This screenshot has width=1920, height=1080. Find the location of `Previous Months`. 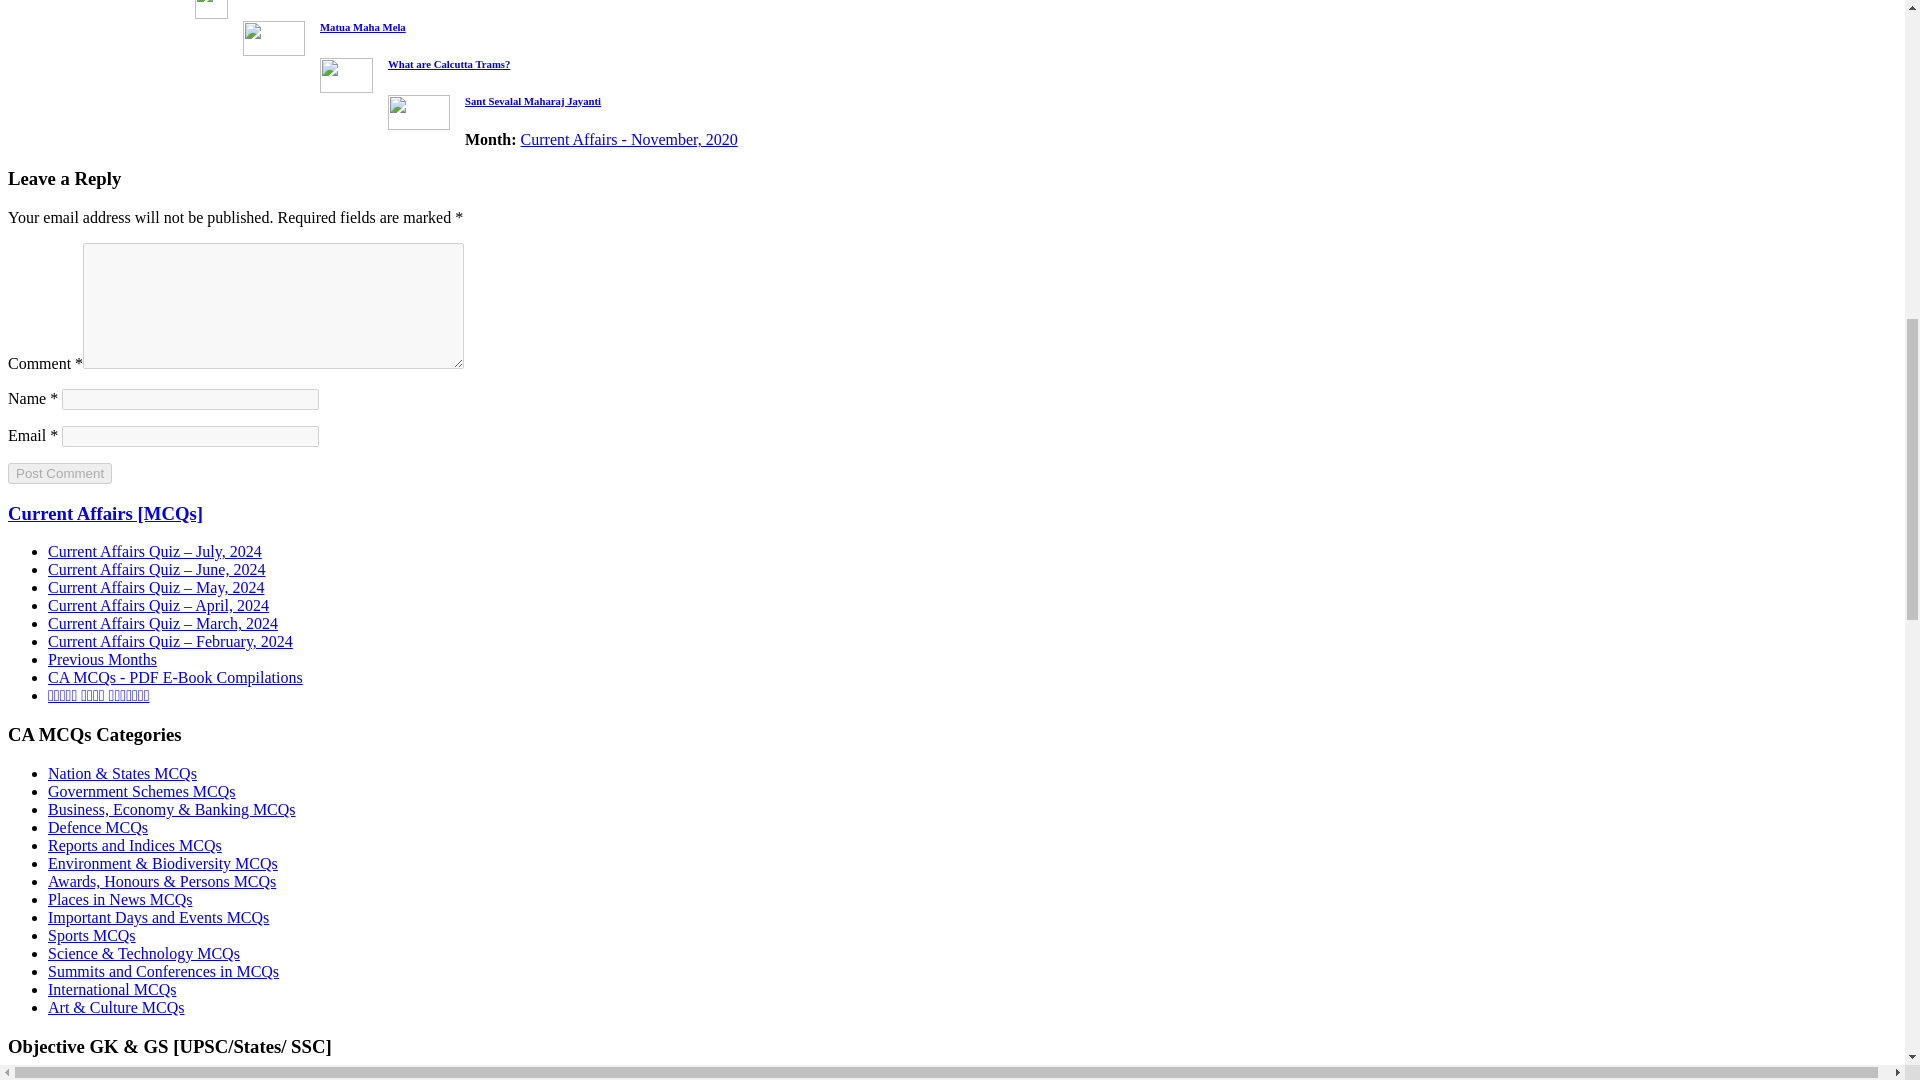

Previous Months is located at coordinates (102, 660).